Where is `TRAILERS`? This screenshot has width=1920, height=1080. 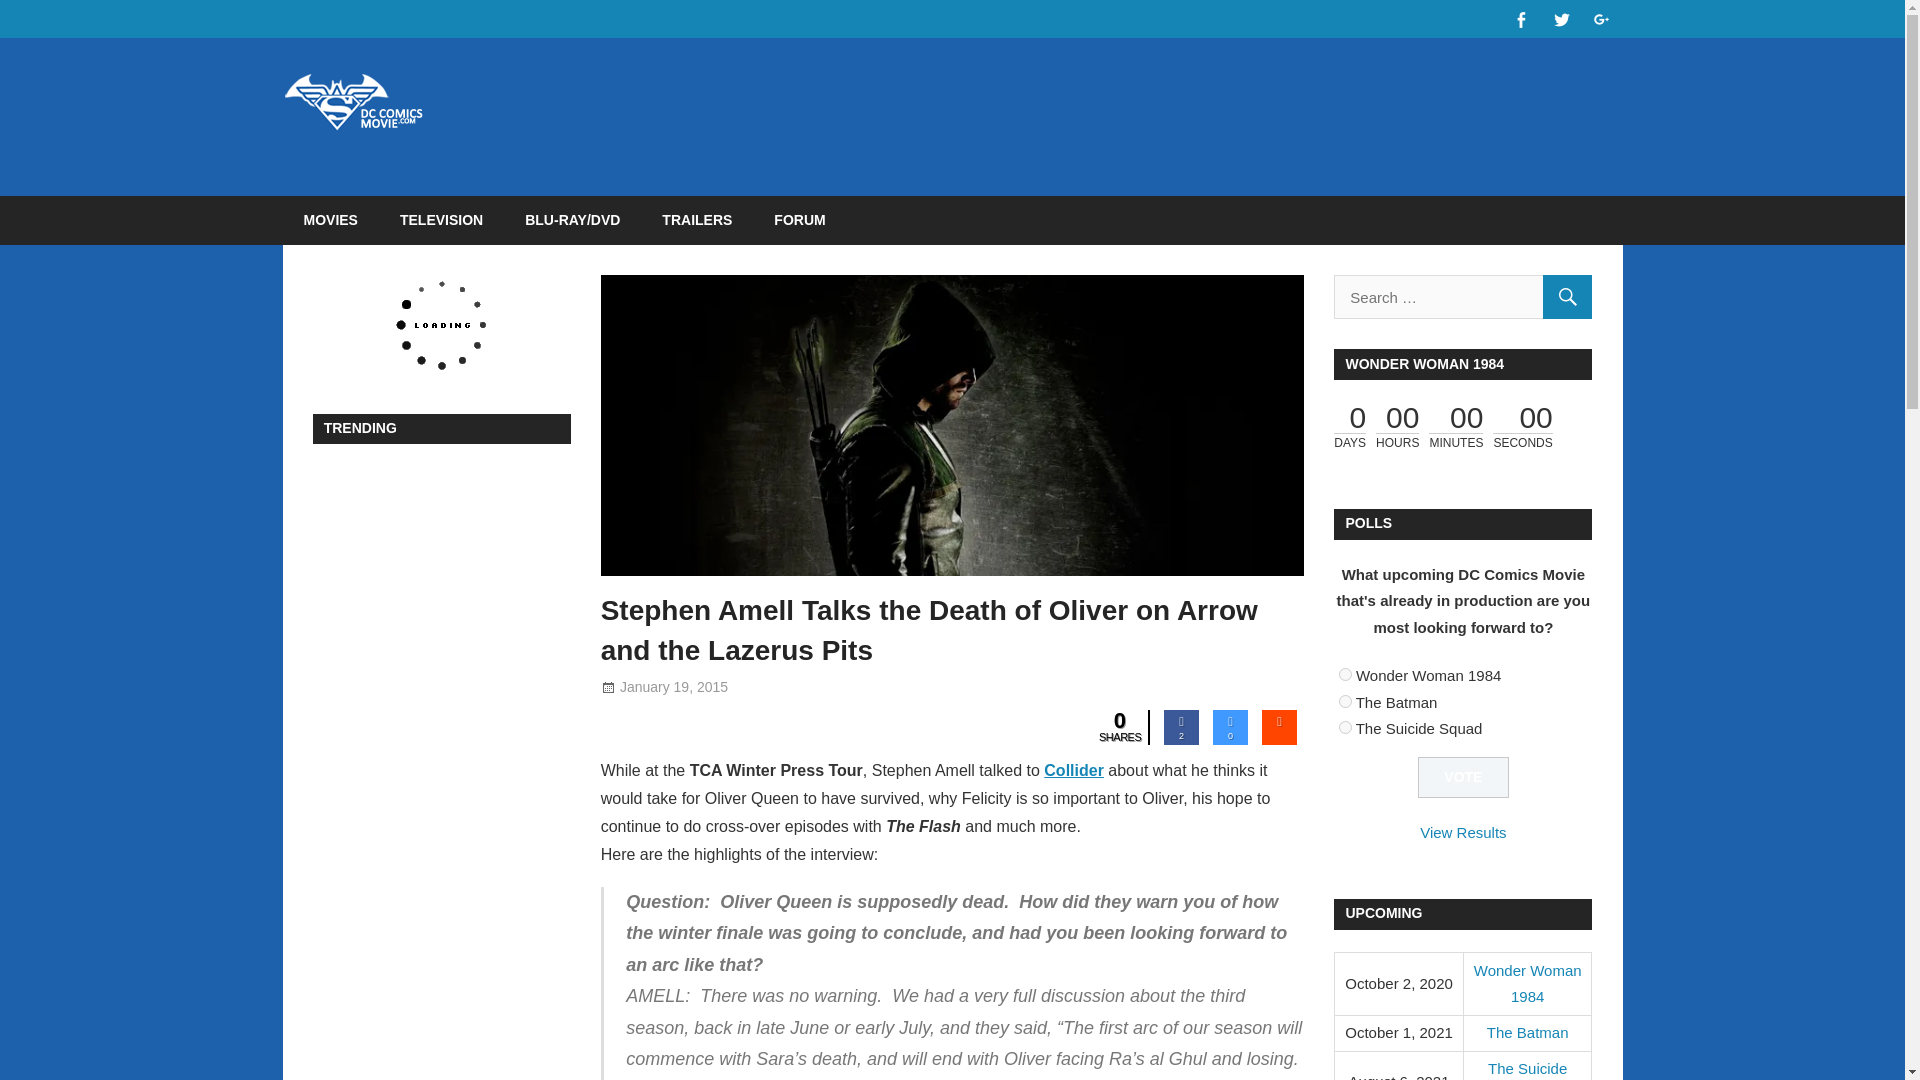
TRAILERS is located at coordinates (696, 220).